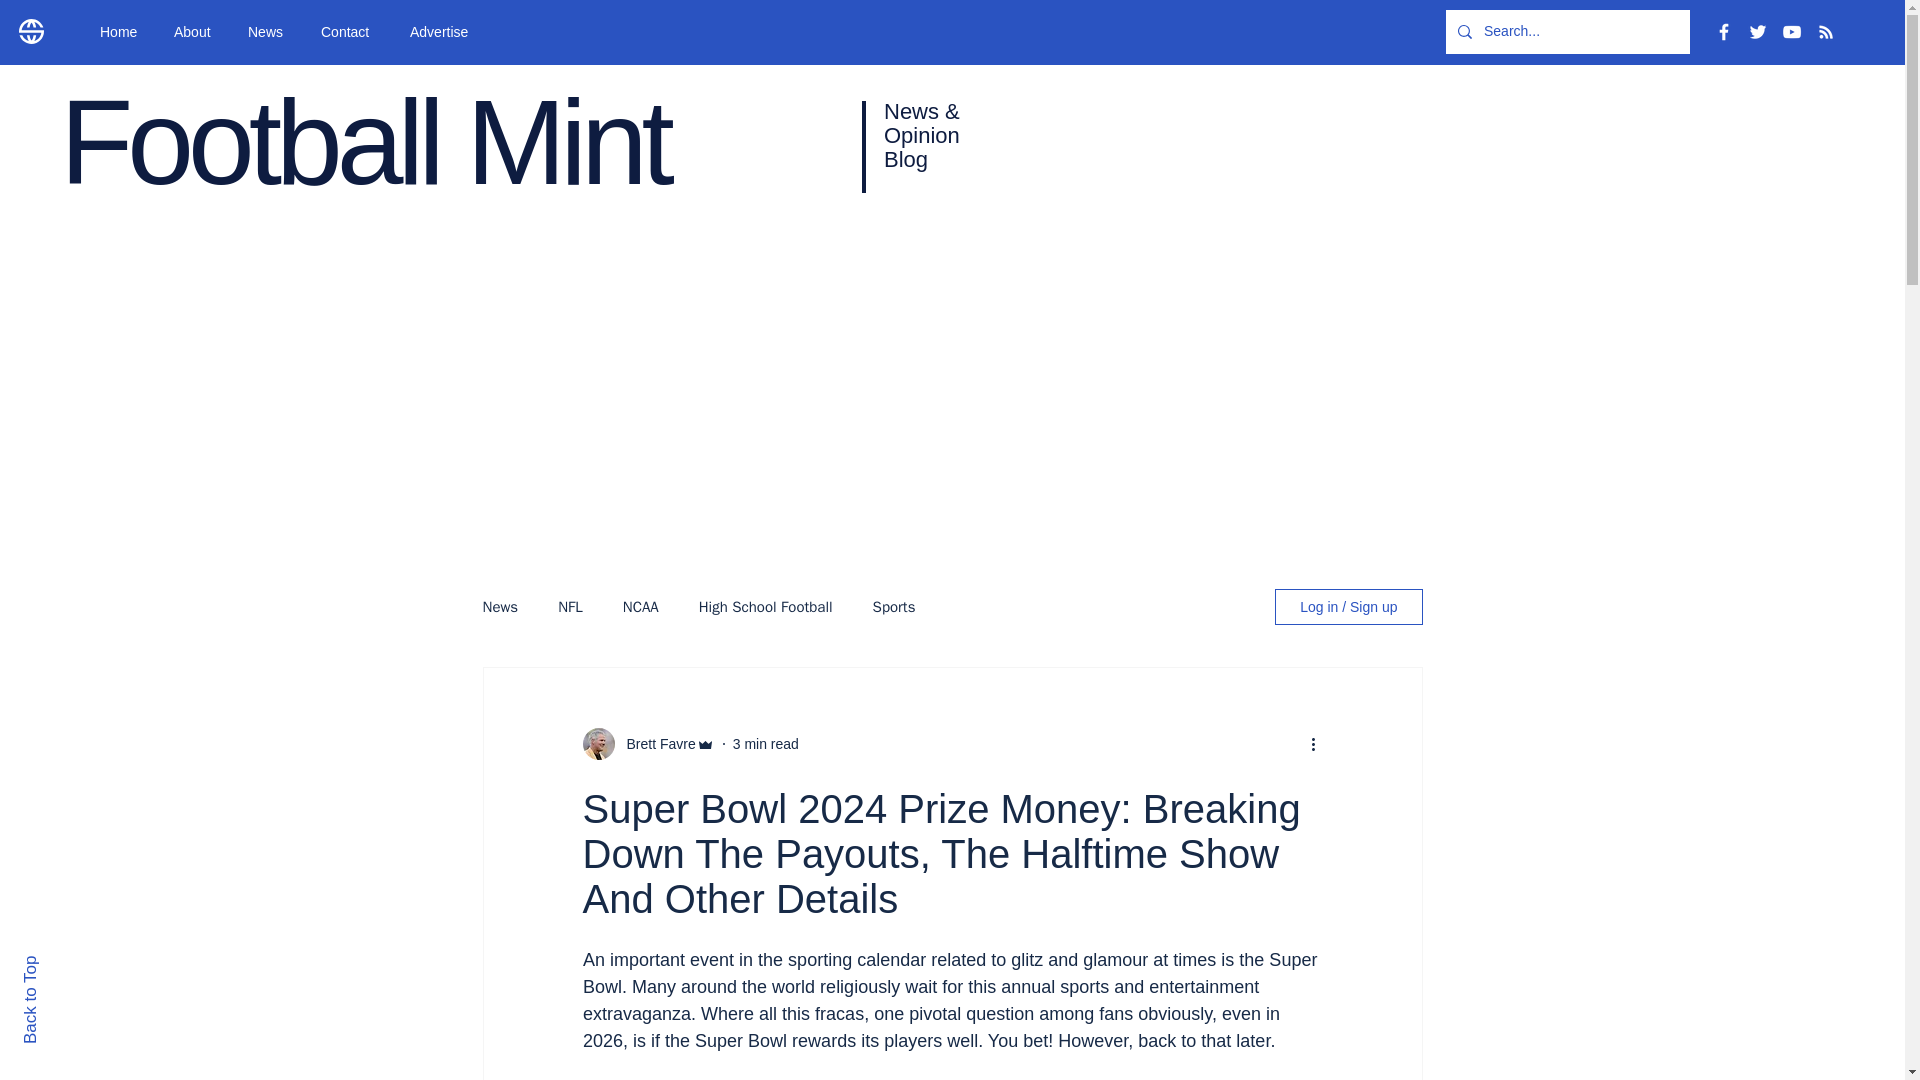 Image resolution: width=1920 pixels, height=1080 pixels. Describe the element at coordinates (65, 964) in the screenshot. I see `Back to Top` at that location.